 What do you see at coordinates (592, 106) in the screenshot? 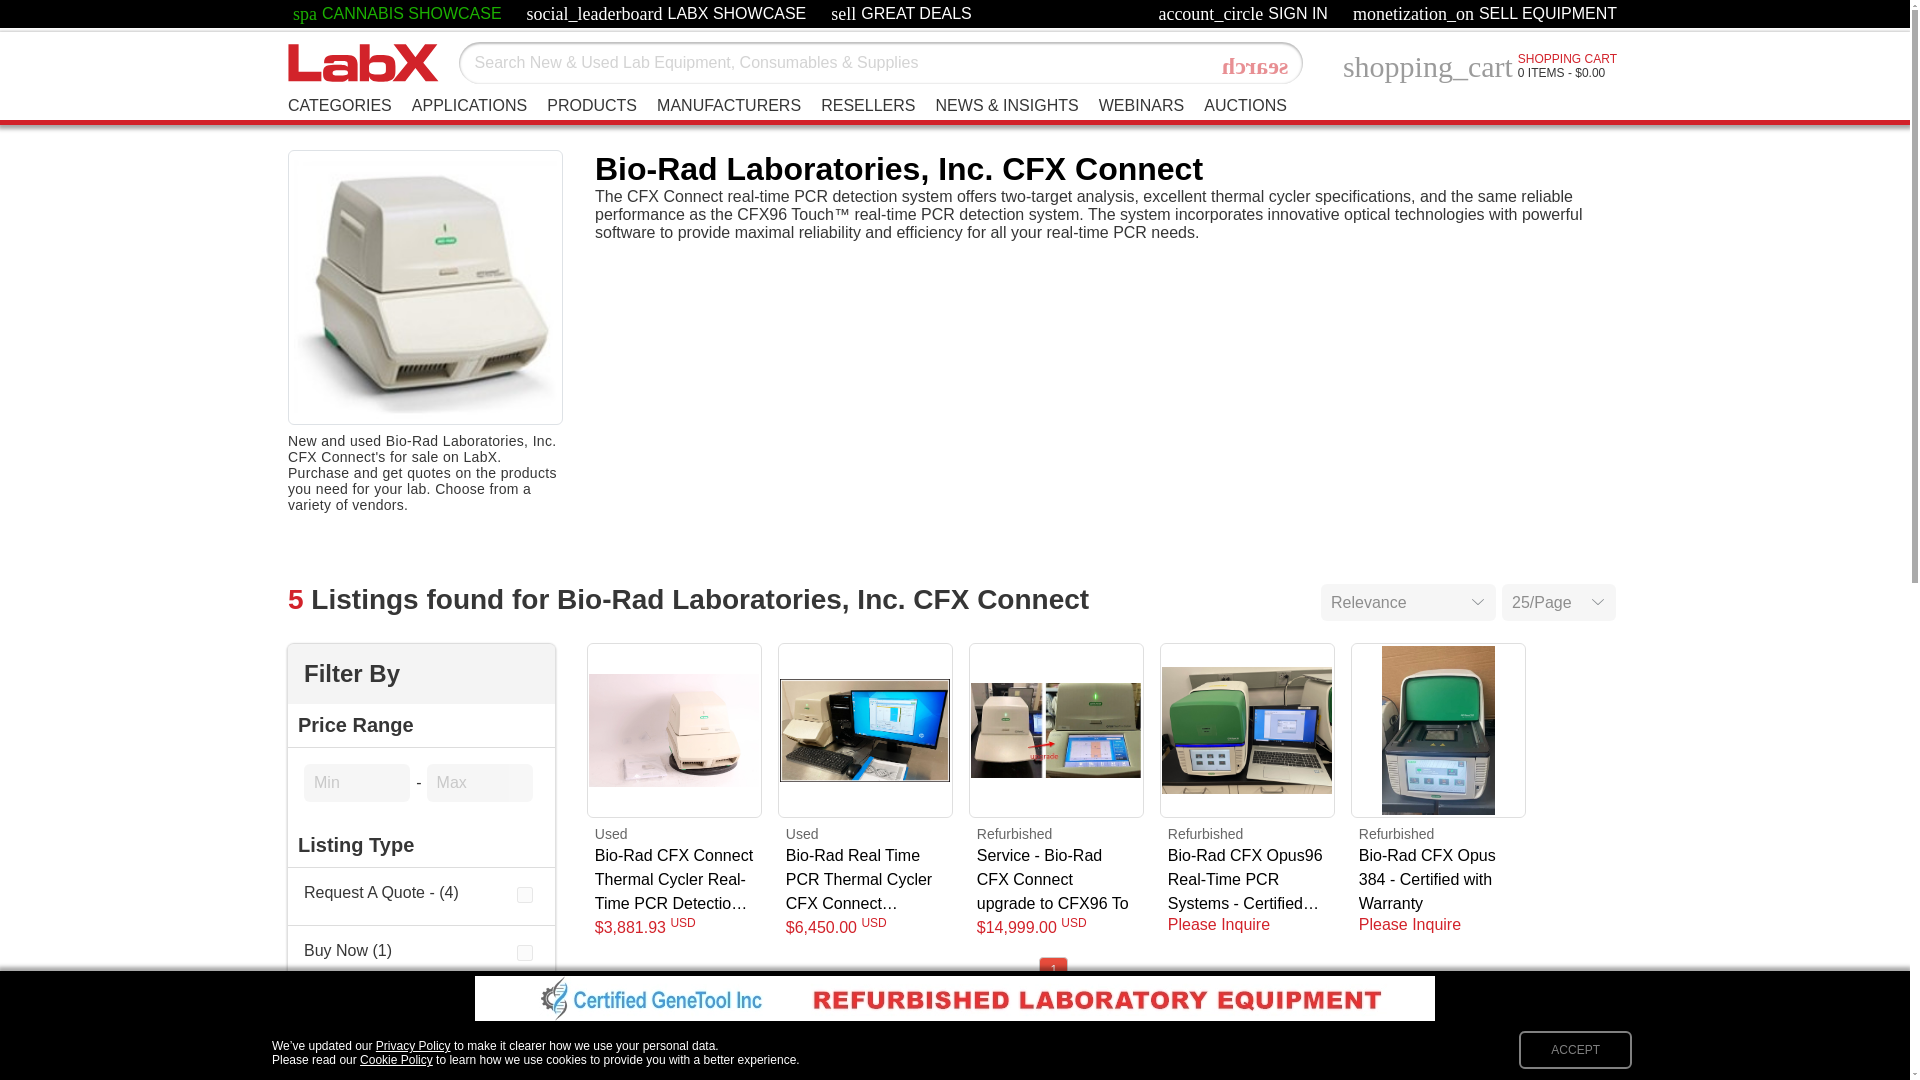
I see `PRODUCTS` at bounding box center [592, 106].